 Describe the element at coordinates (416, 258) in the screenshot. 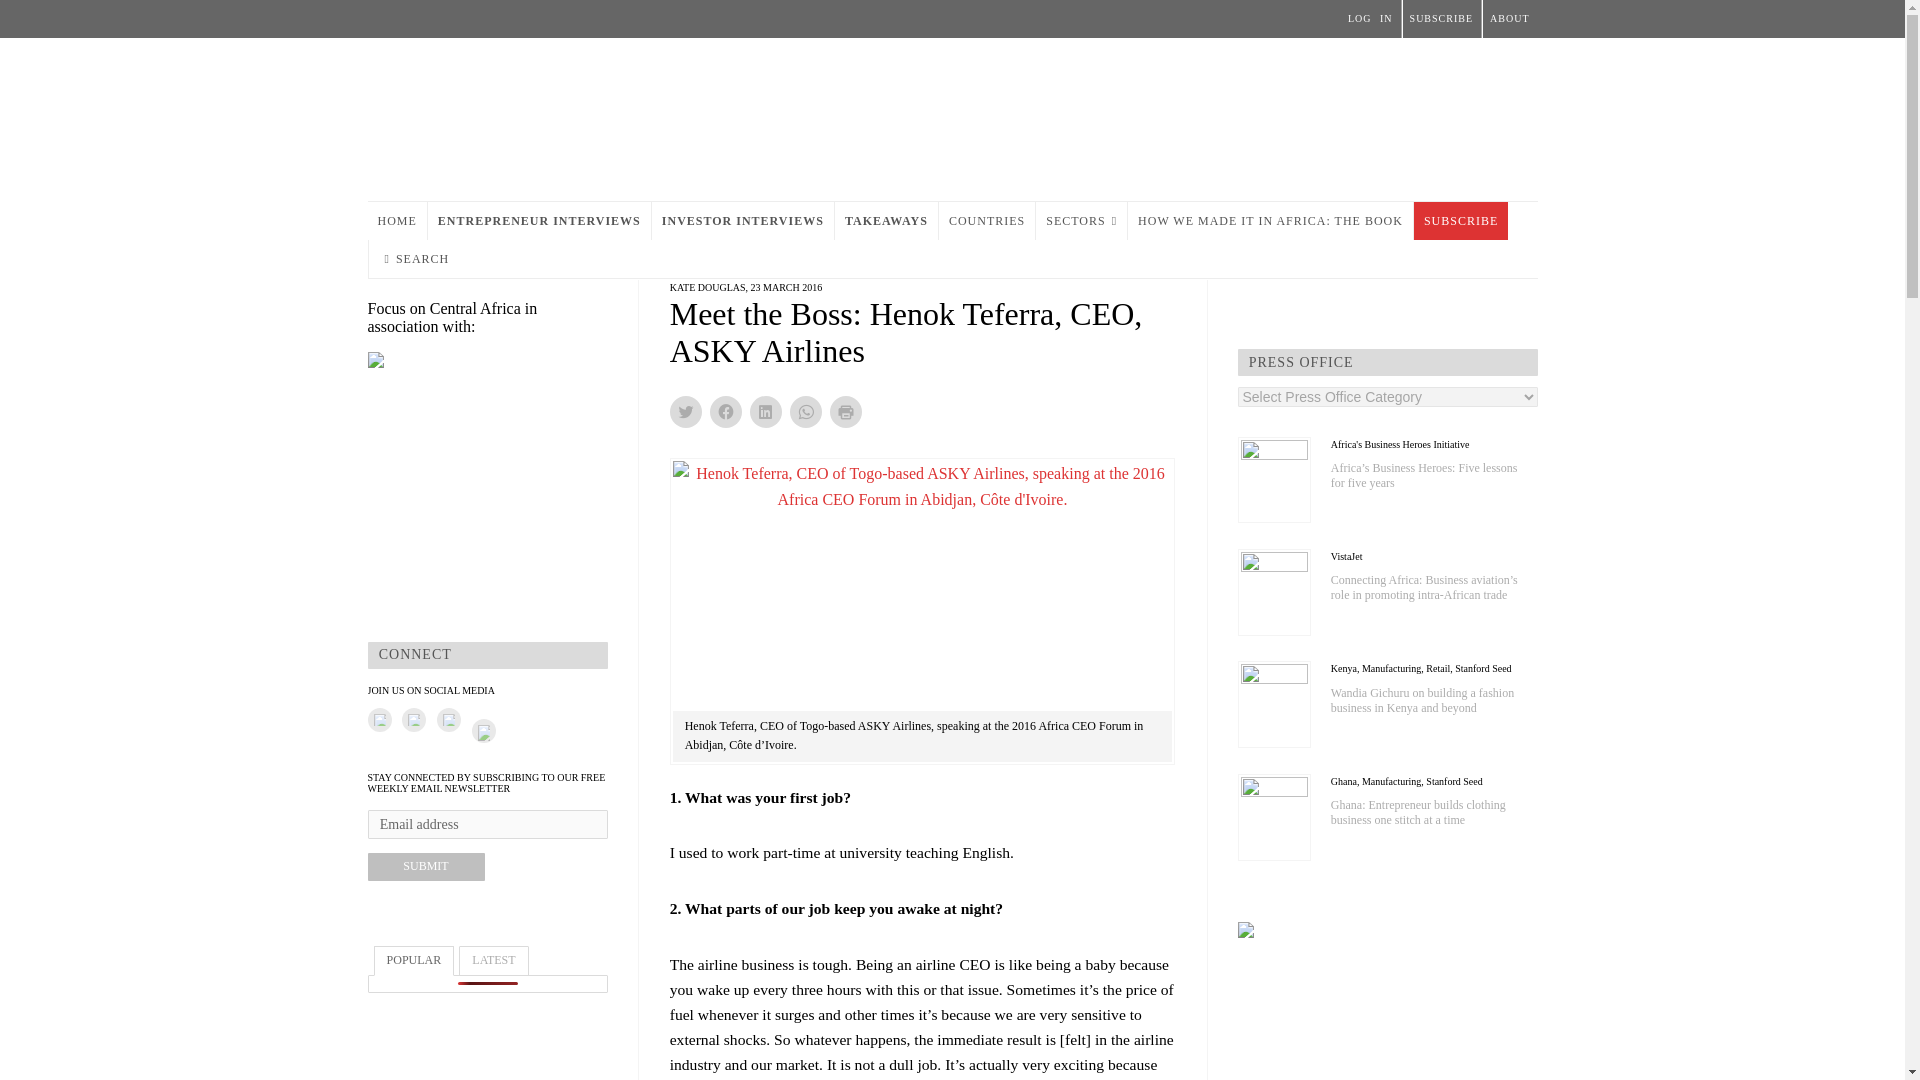

I see `SEARCH` at that location.